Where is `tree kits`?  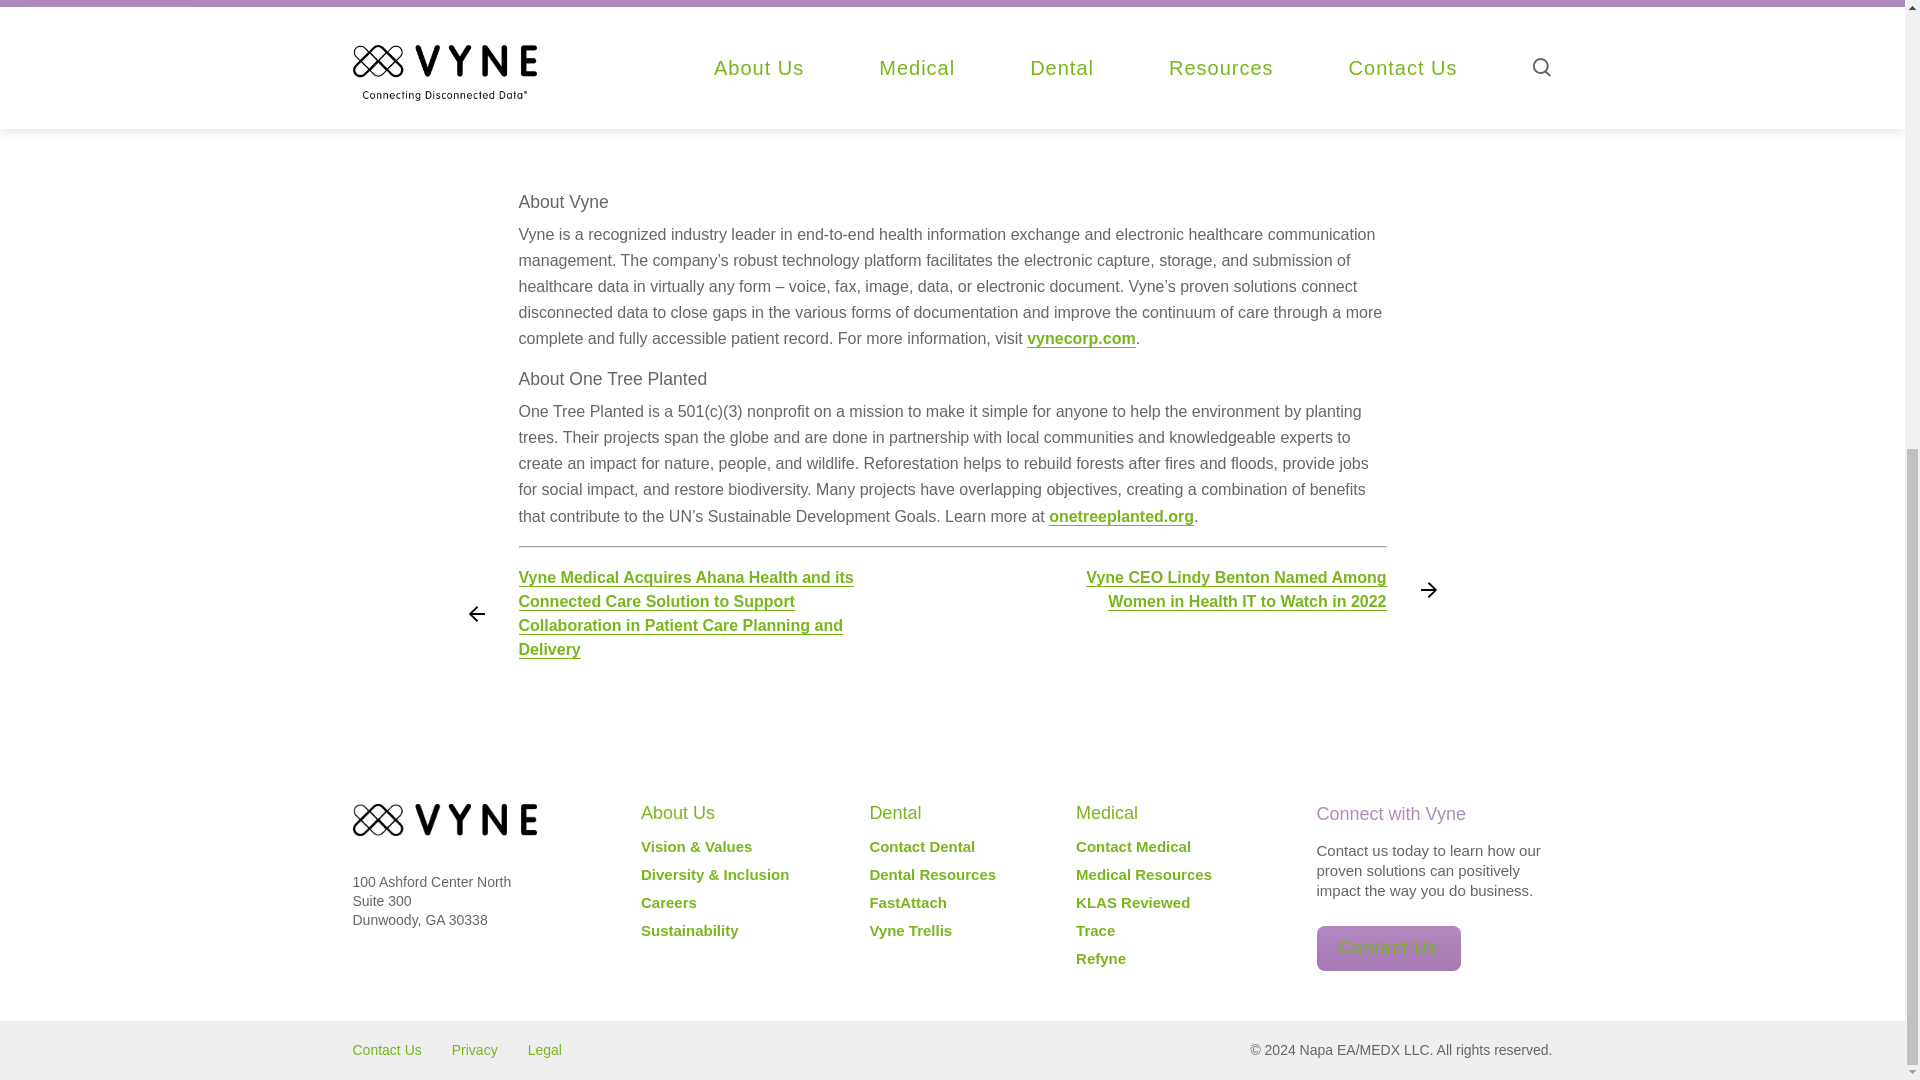 tree kits is located at coordinates (1014, 26).